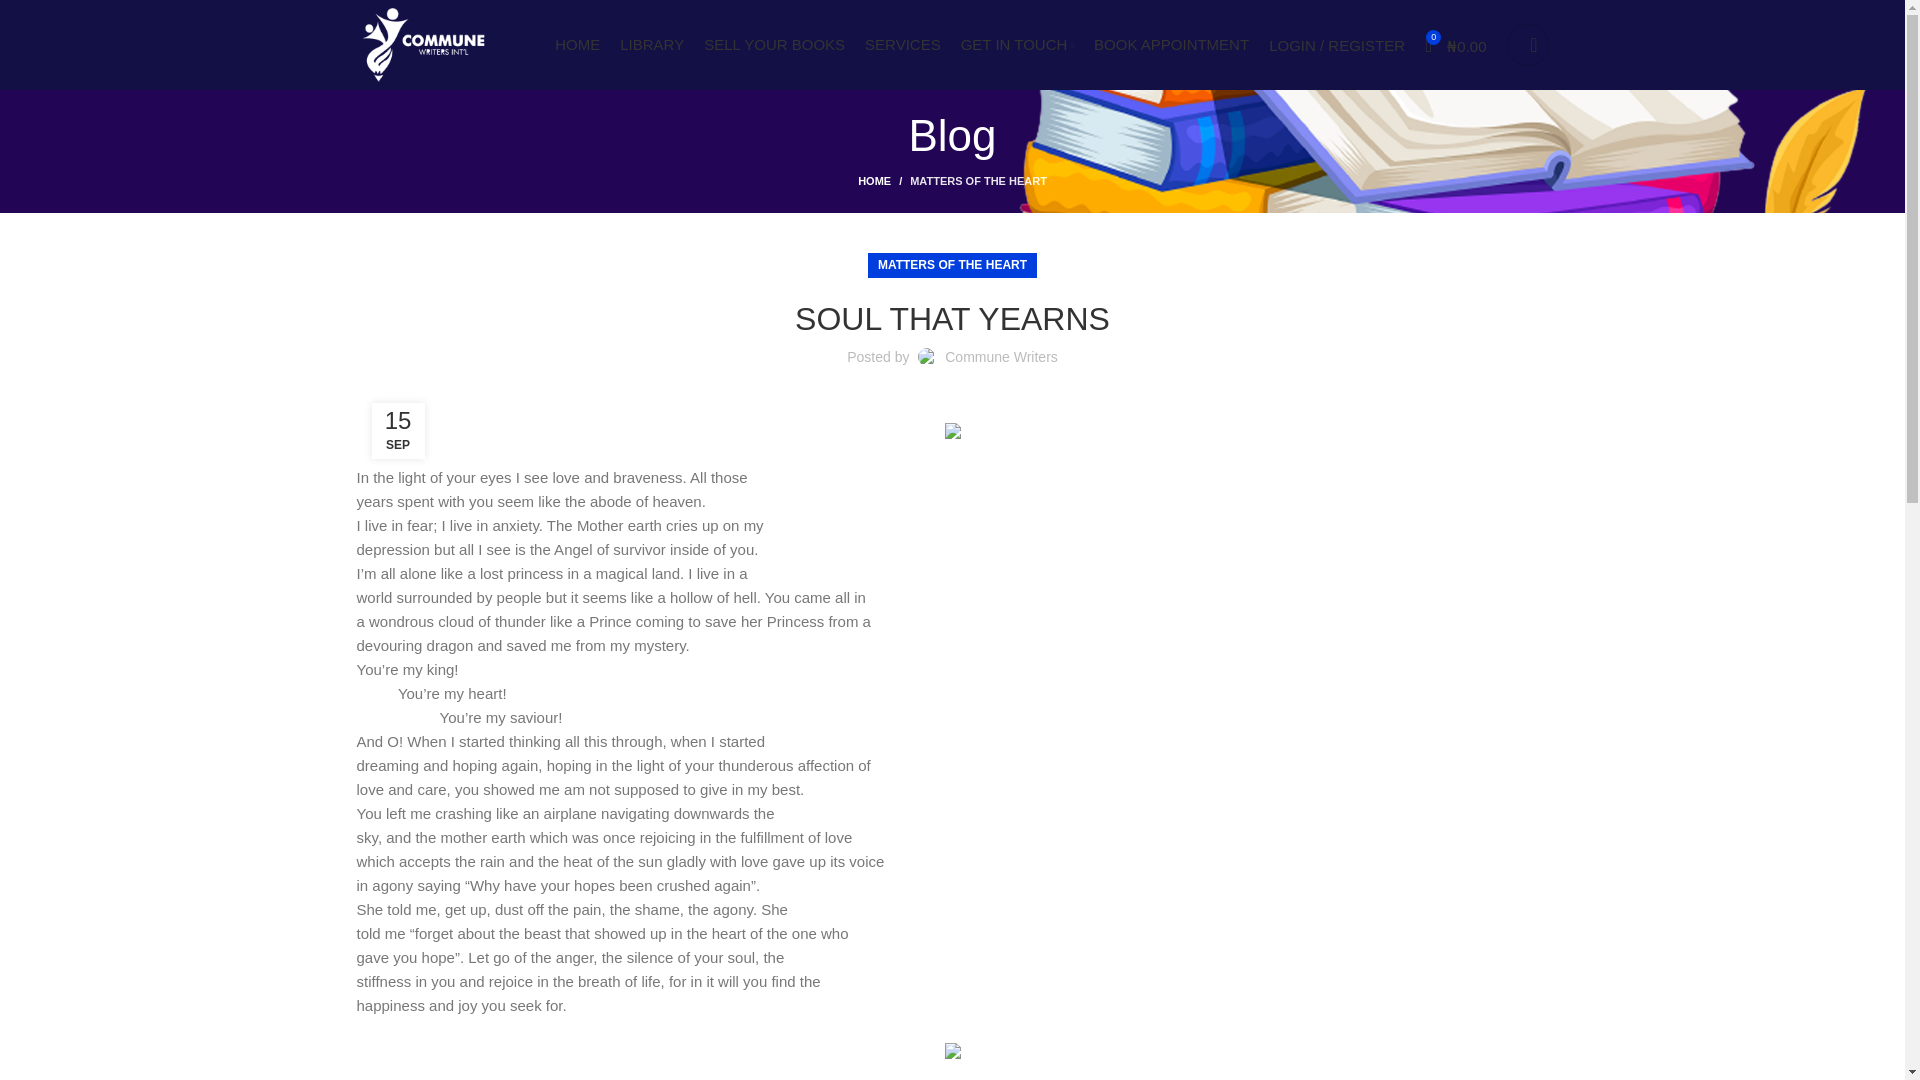  I want to click on HOME, so click(884, 180).